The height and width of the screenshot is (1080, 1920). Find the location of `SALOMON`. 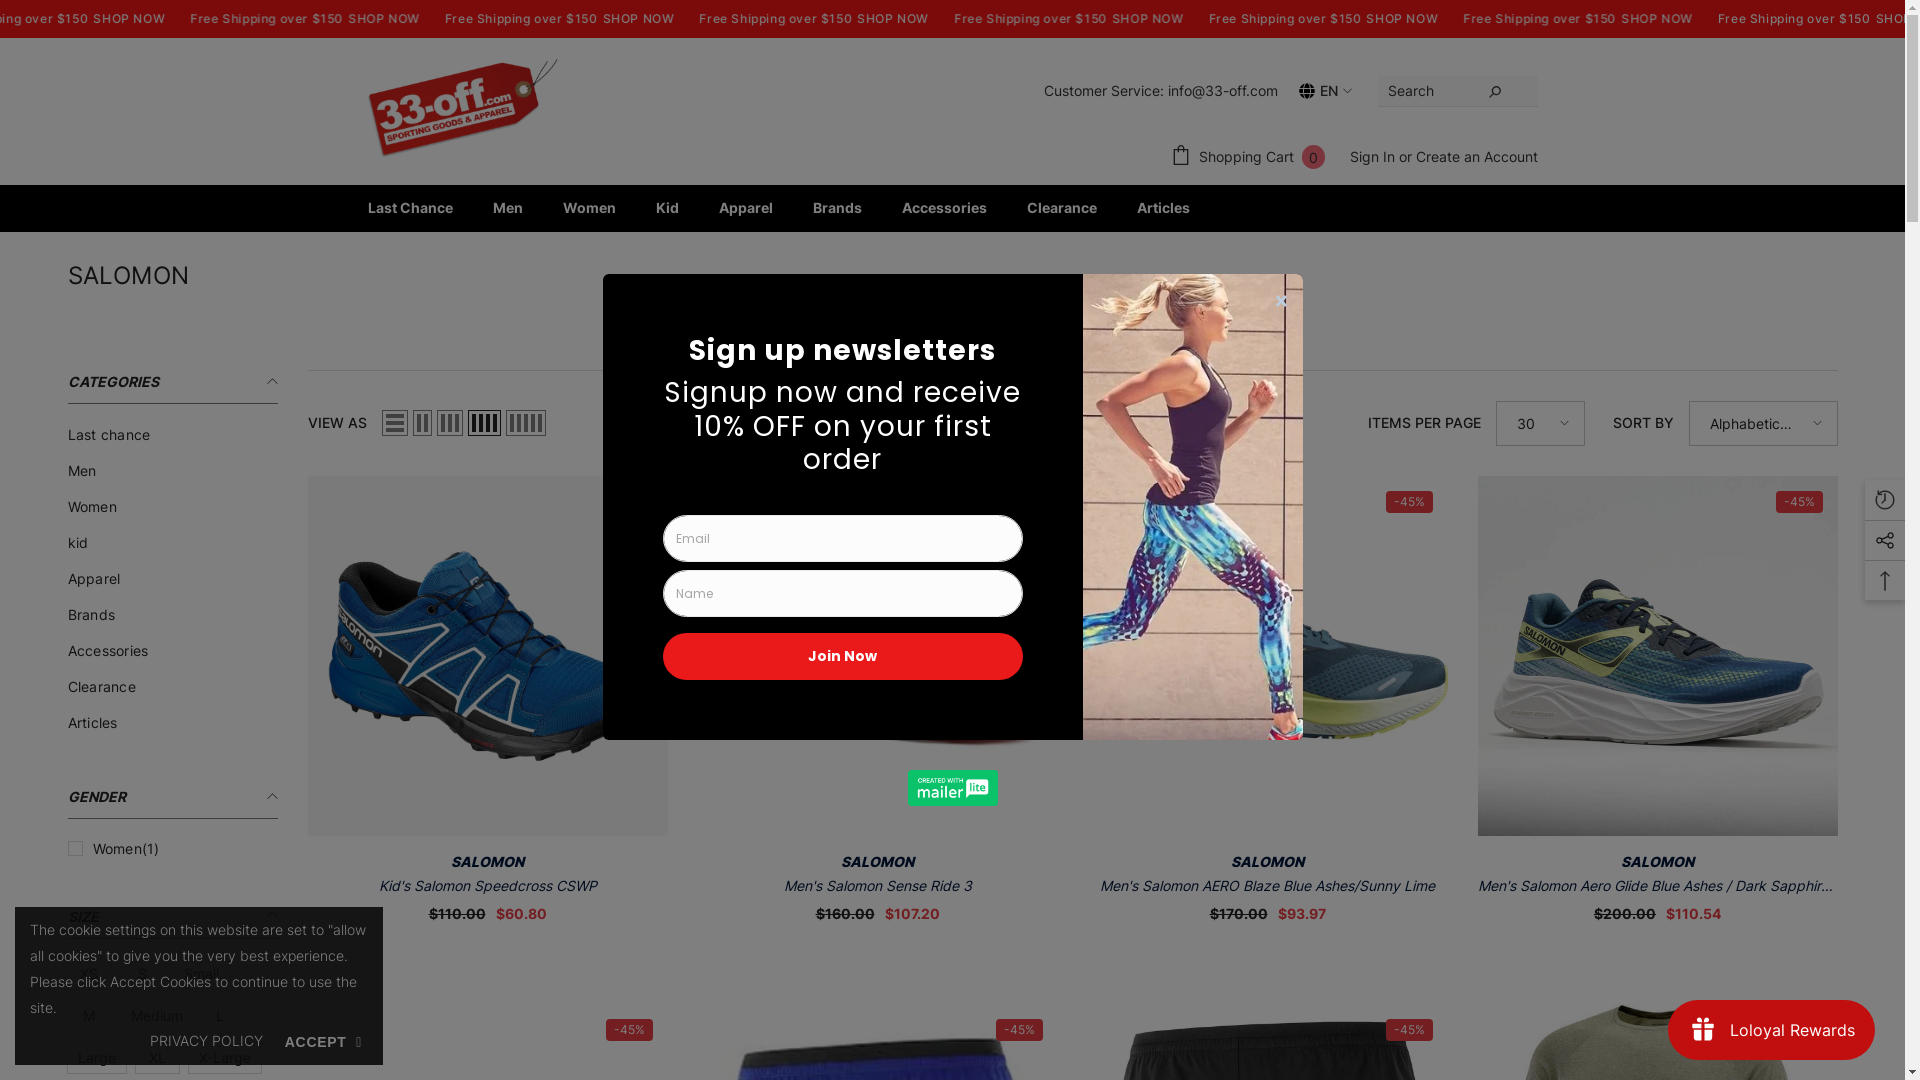

SALOMON is located at coordinates (488, 862).